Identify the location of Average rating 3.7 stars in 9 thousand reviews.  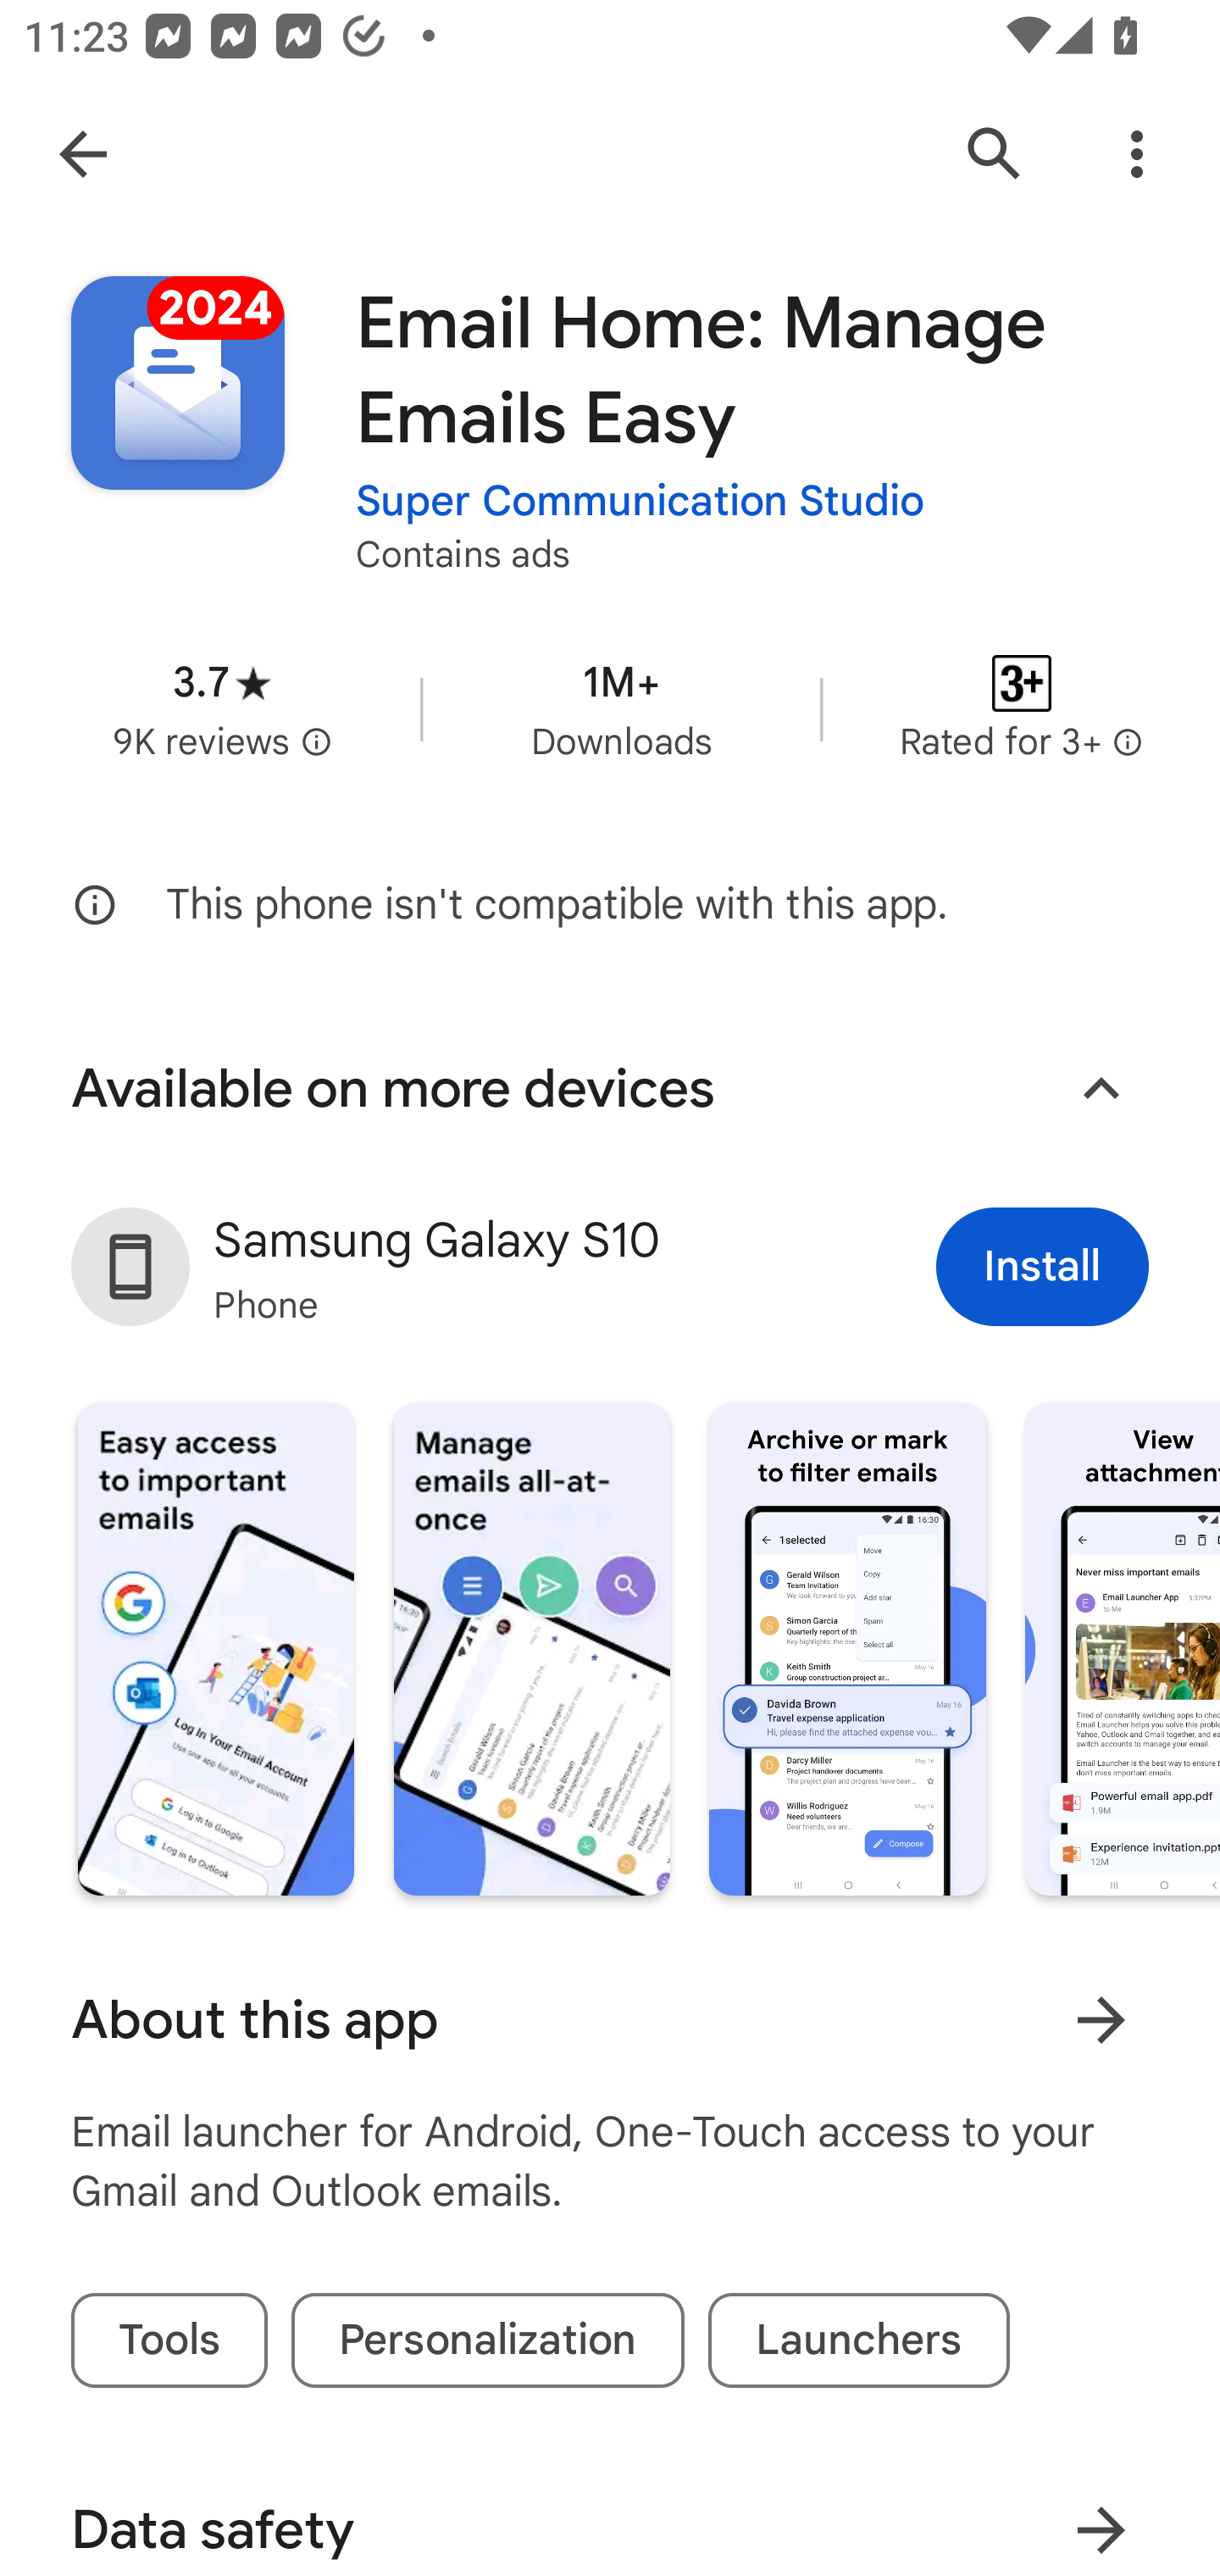
(222, 708).